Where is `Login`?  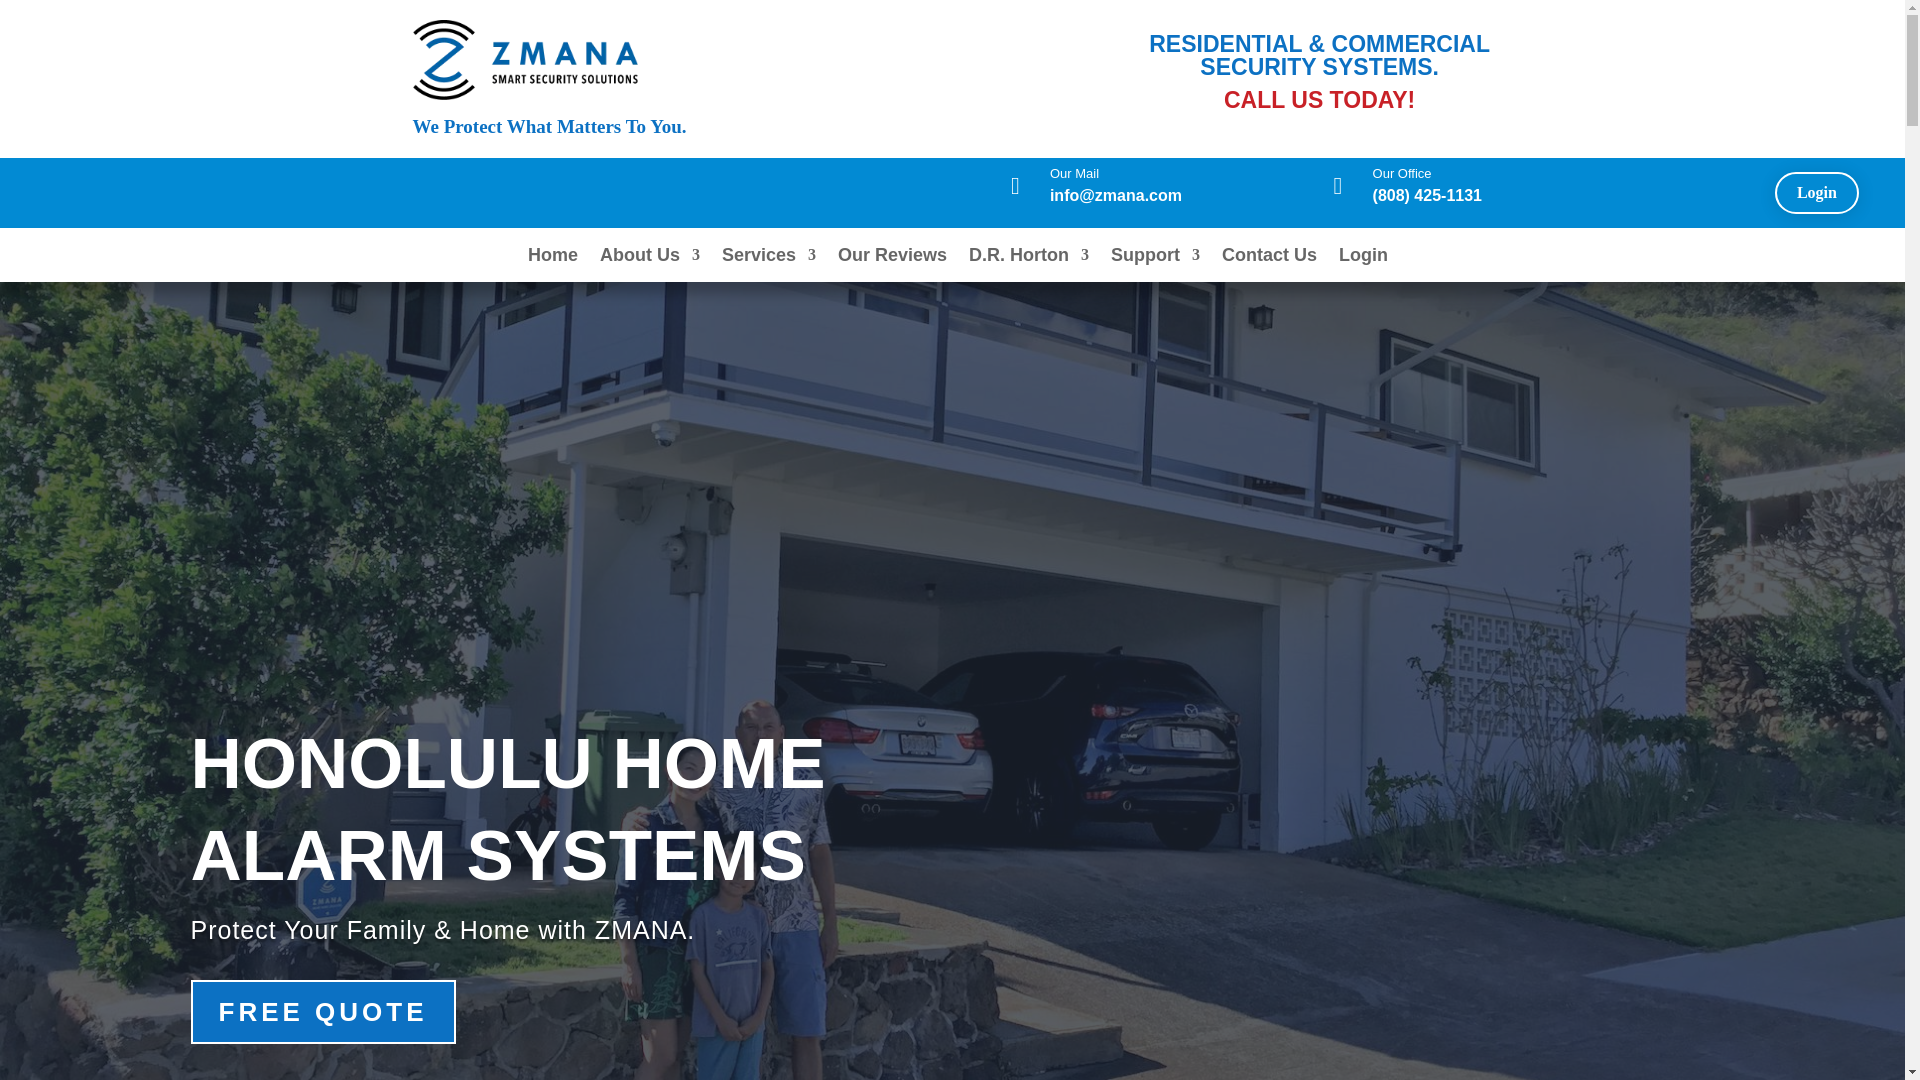
Login is located at coordinates (1363, 259).